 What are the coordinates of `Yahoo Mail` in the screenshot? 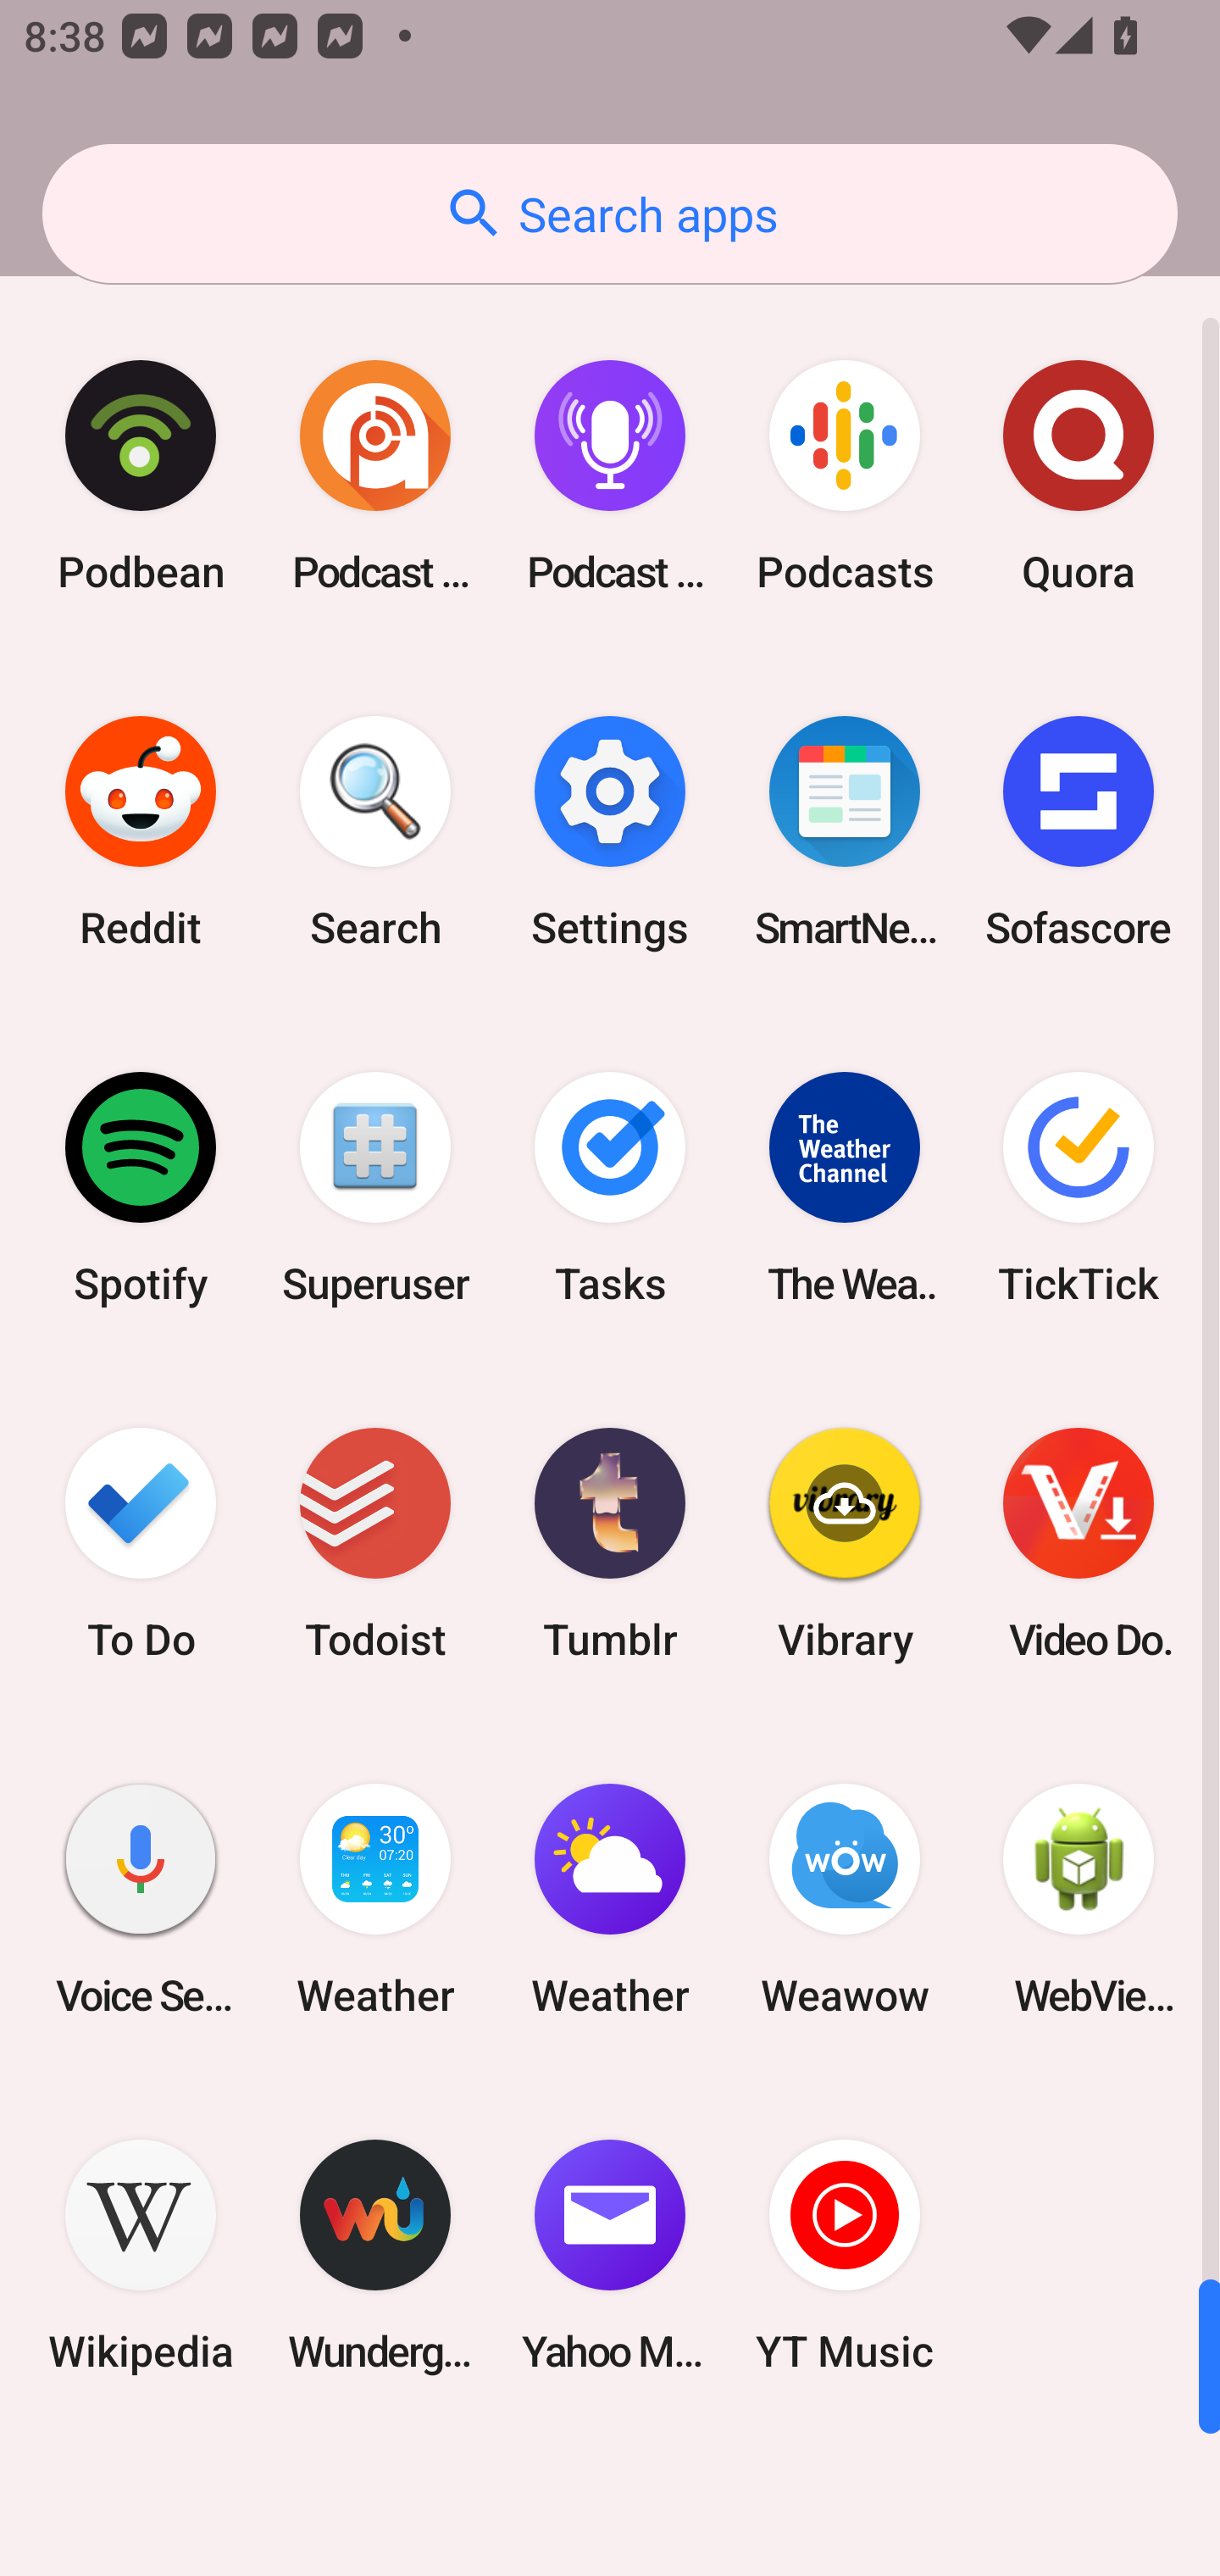 It's located at (610, 2256).